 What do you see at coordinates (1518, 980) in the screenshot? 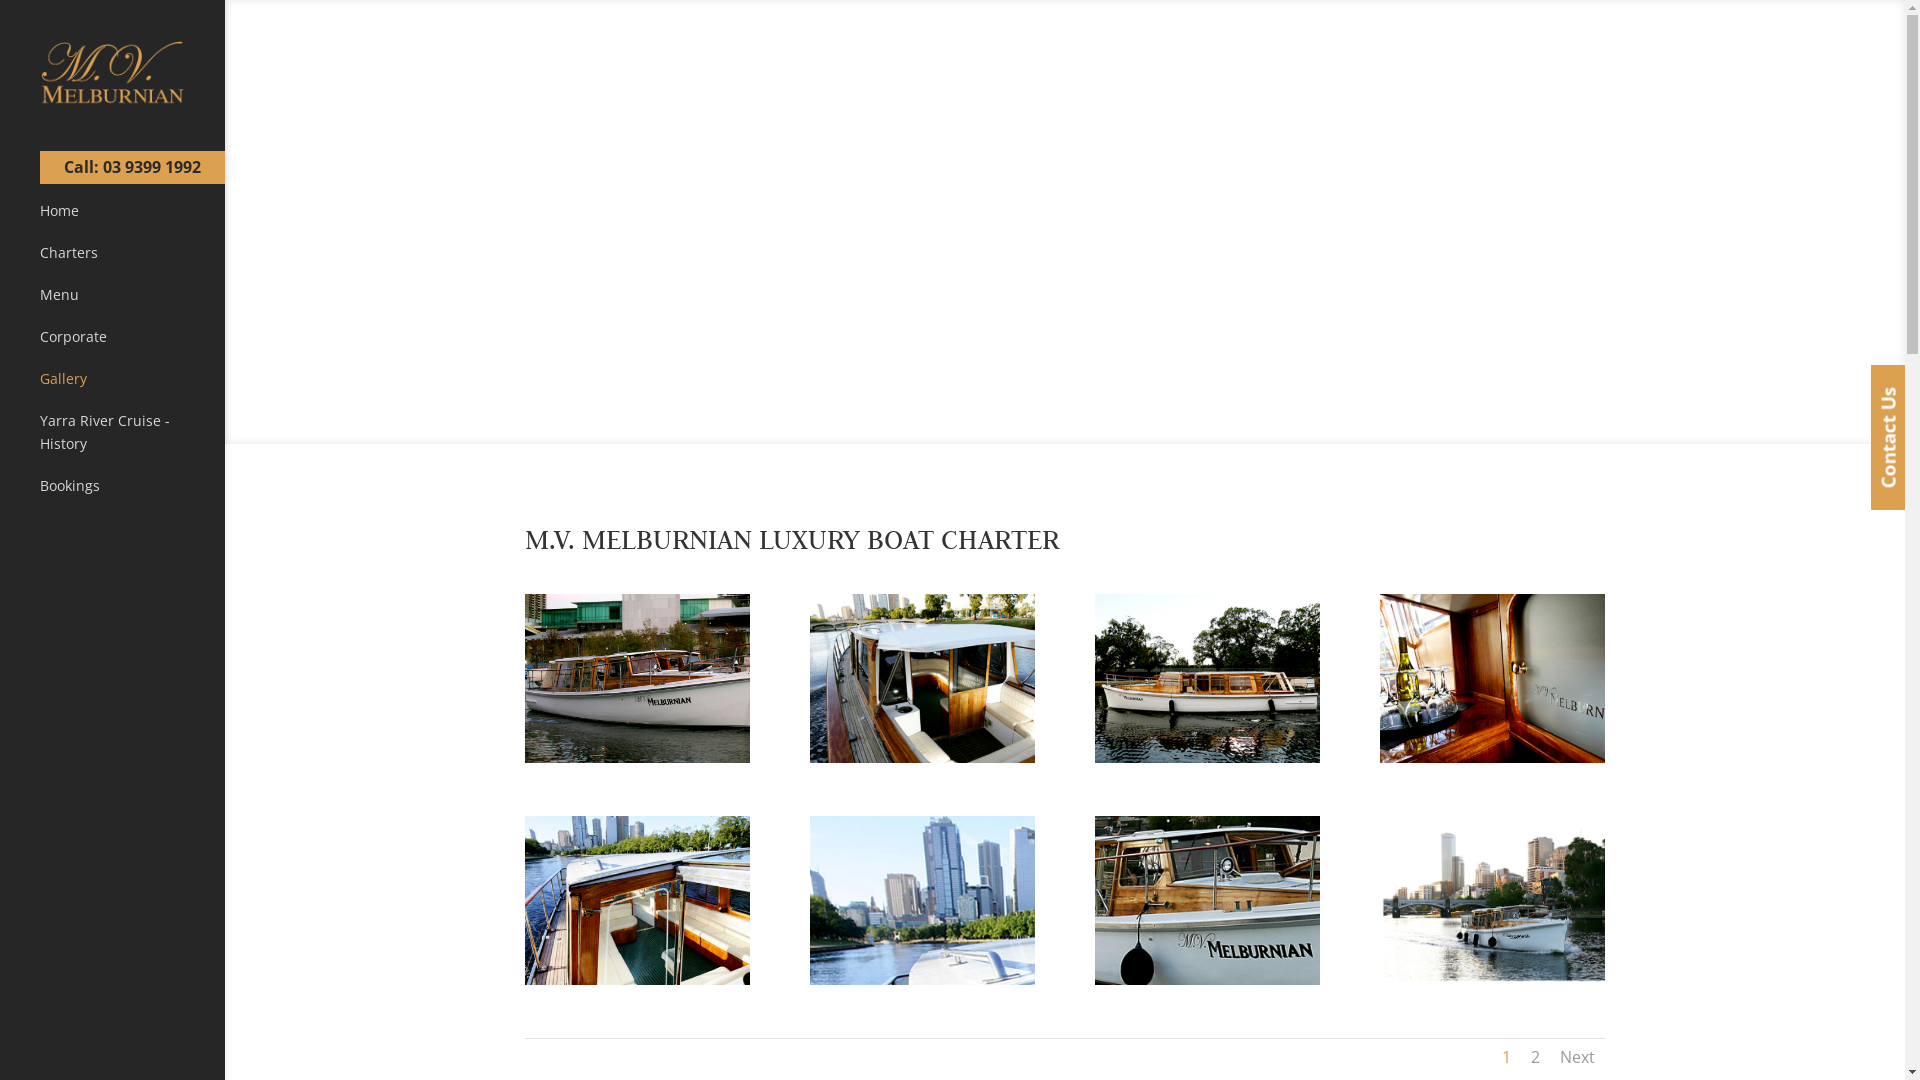
I see `MV-MELBURNIAN-NN7P0388` at bounding box center [1518, 980].